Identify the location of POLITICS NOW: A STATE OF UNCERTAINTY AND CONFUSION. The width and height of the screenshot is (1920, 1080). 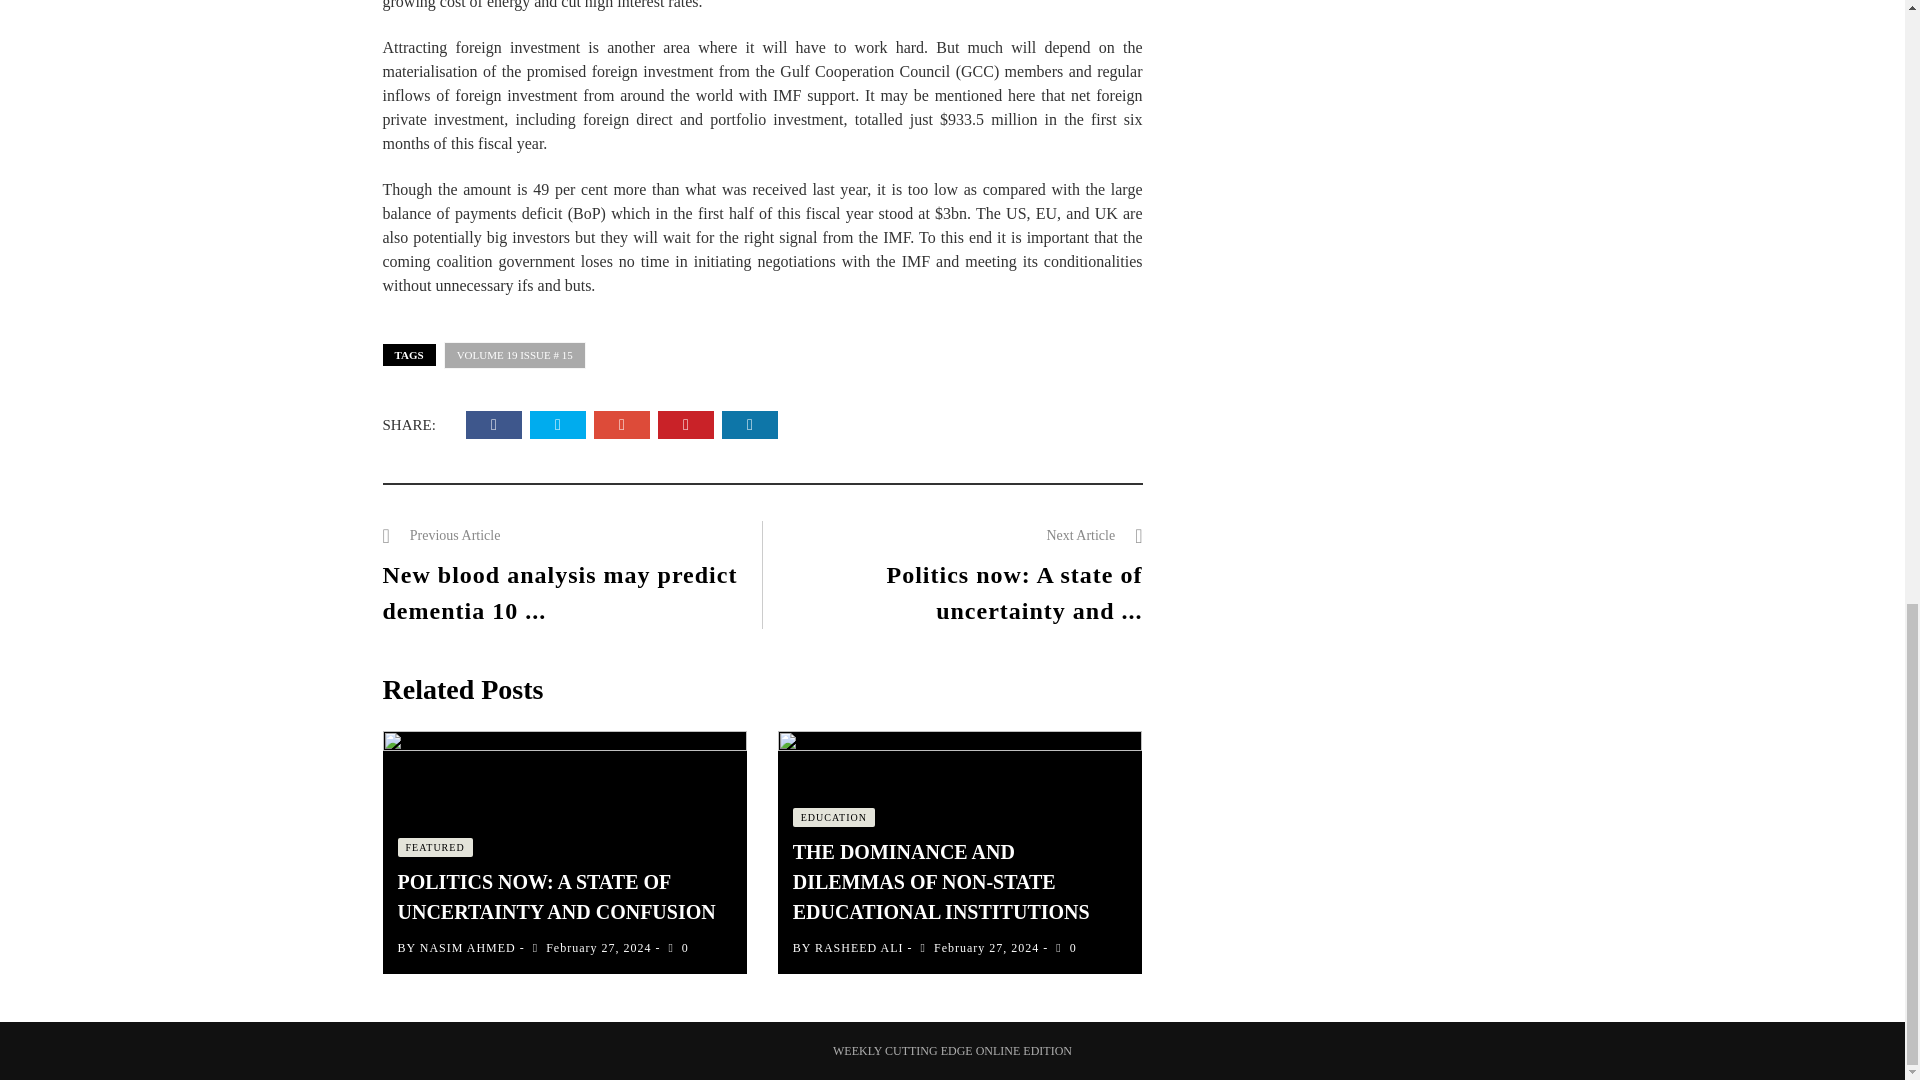
(556, 896).